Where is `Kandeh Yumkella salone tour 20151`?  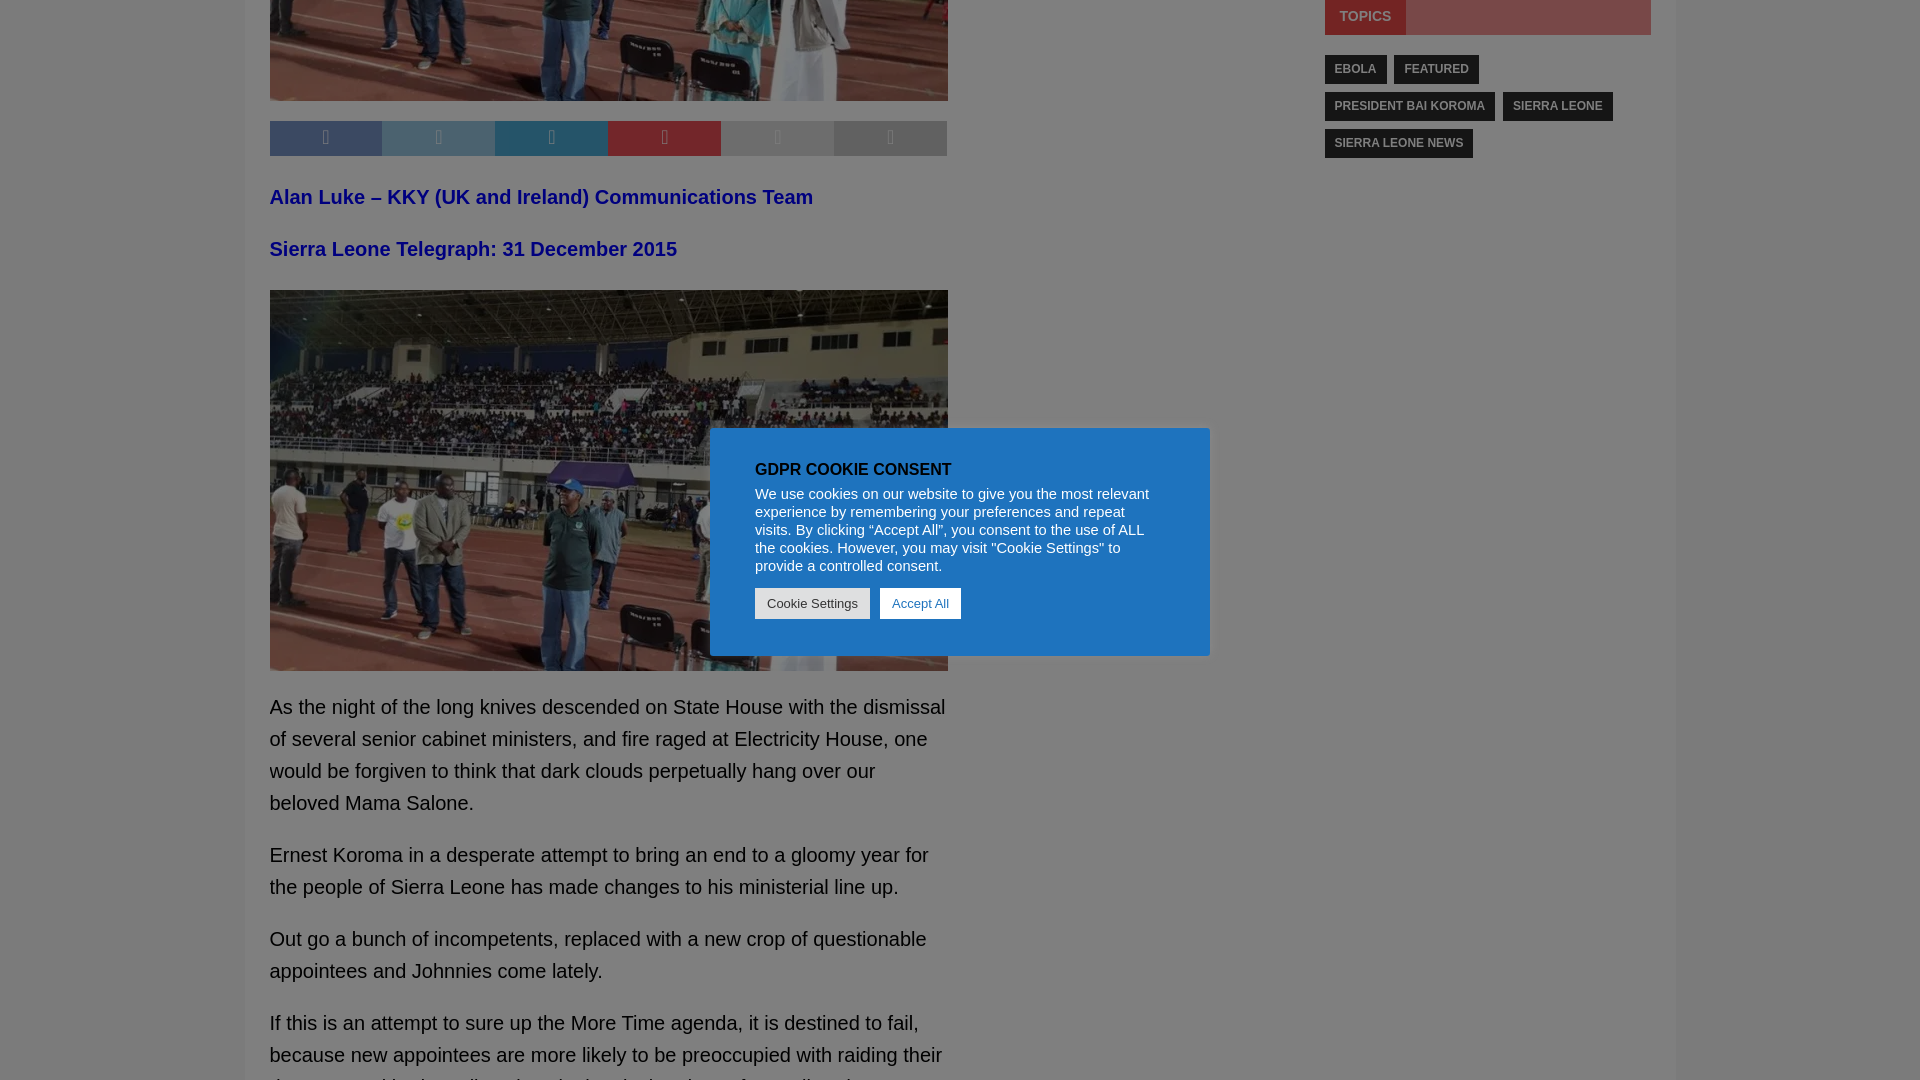
Kandeh Yumkella salone tour 20151 is located at coordinates (609, 50).